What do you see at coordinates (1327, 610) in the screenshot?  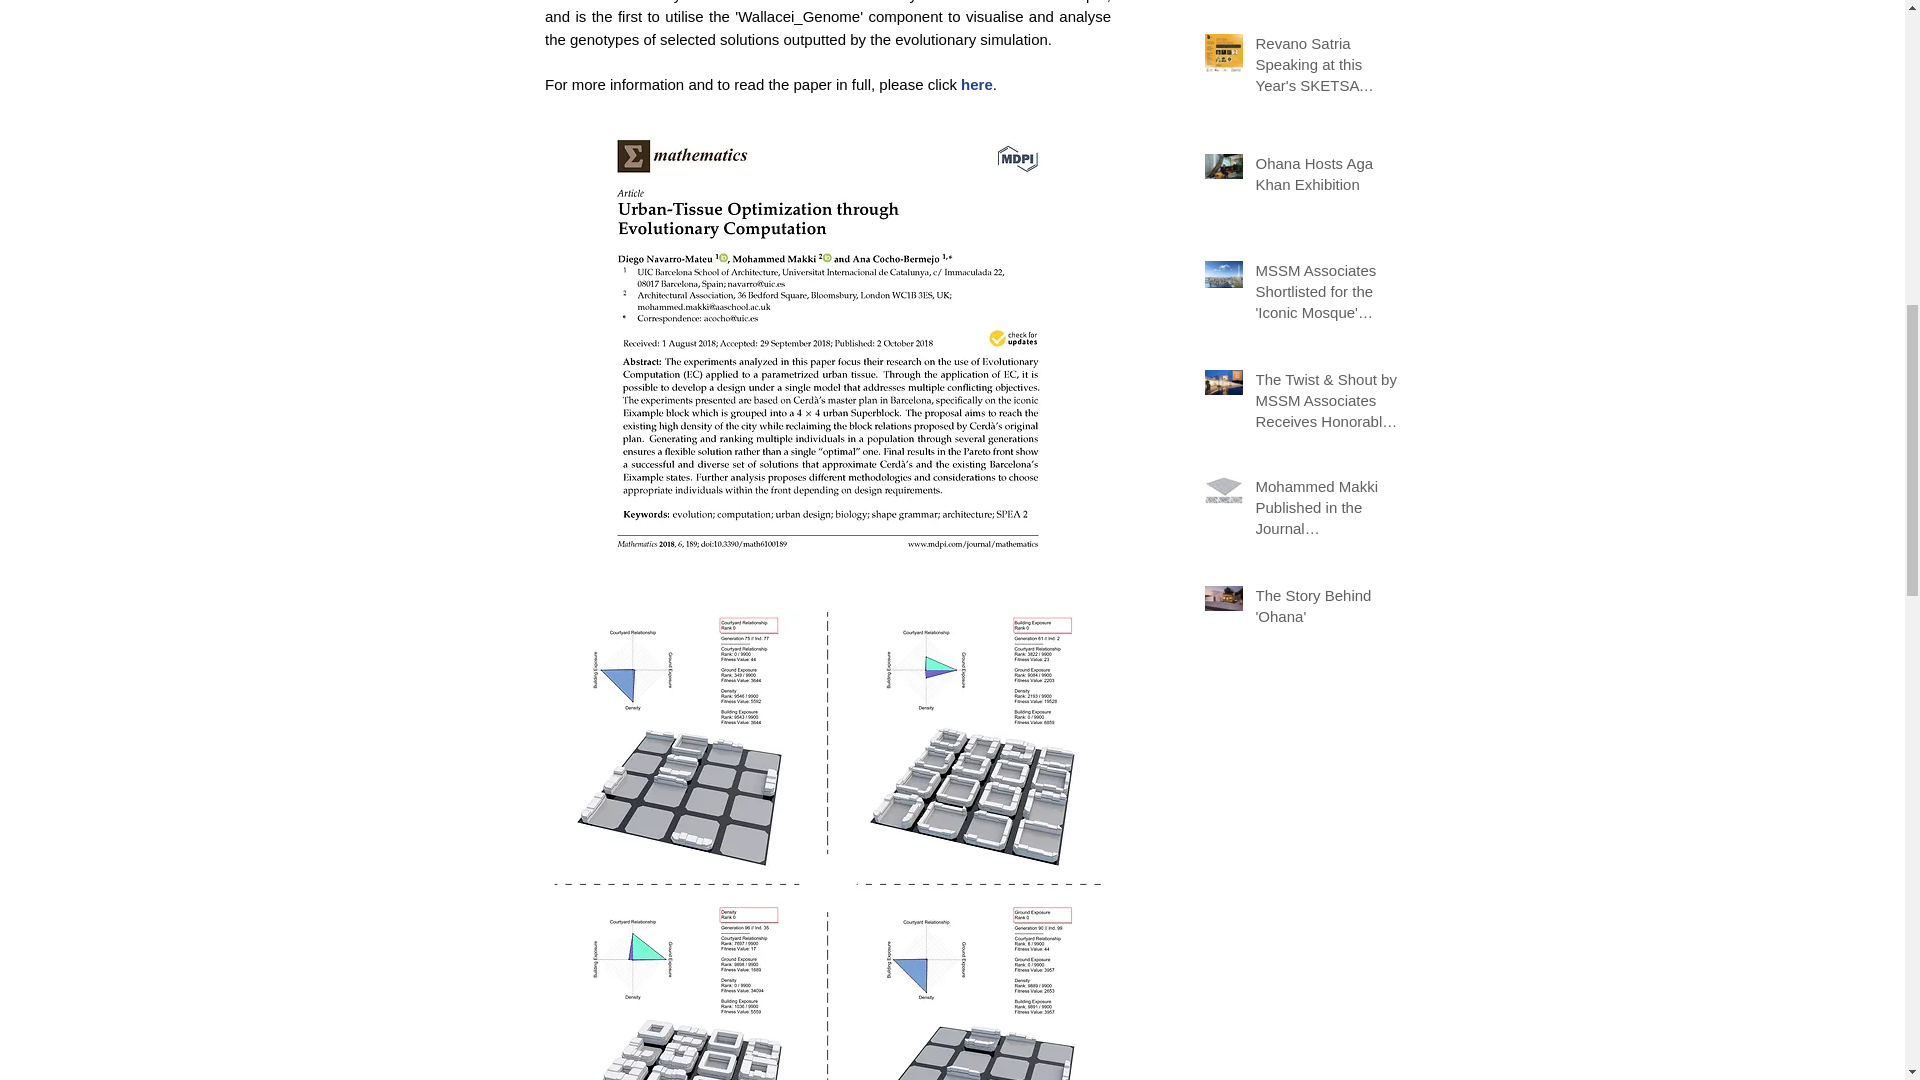 I see `The Story Behind 'Ohana'` at bounding box center [1327, 610].